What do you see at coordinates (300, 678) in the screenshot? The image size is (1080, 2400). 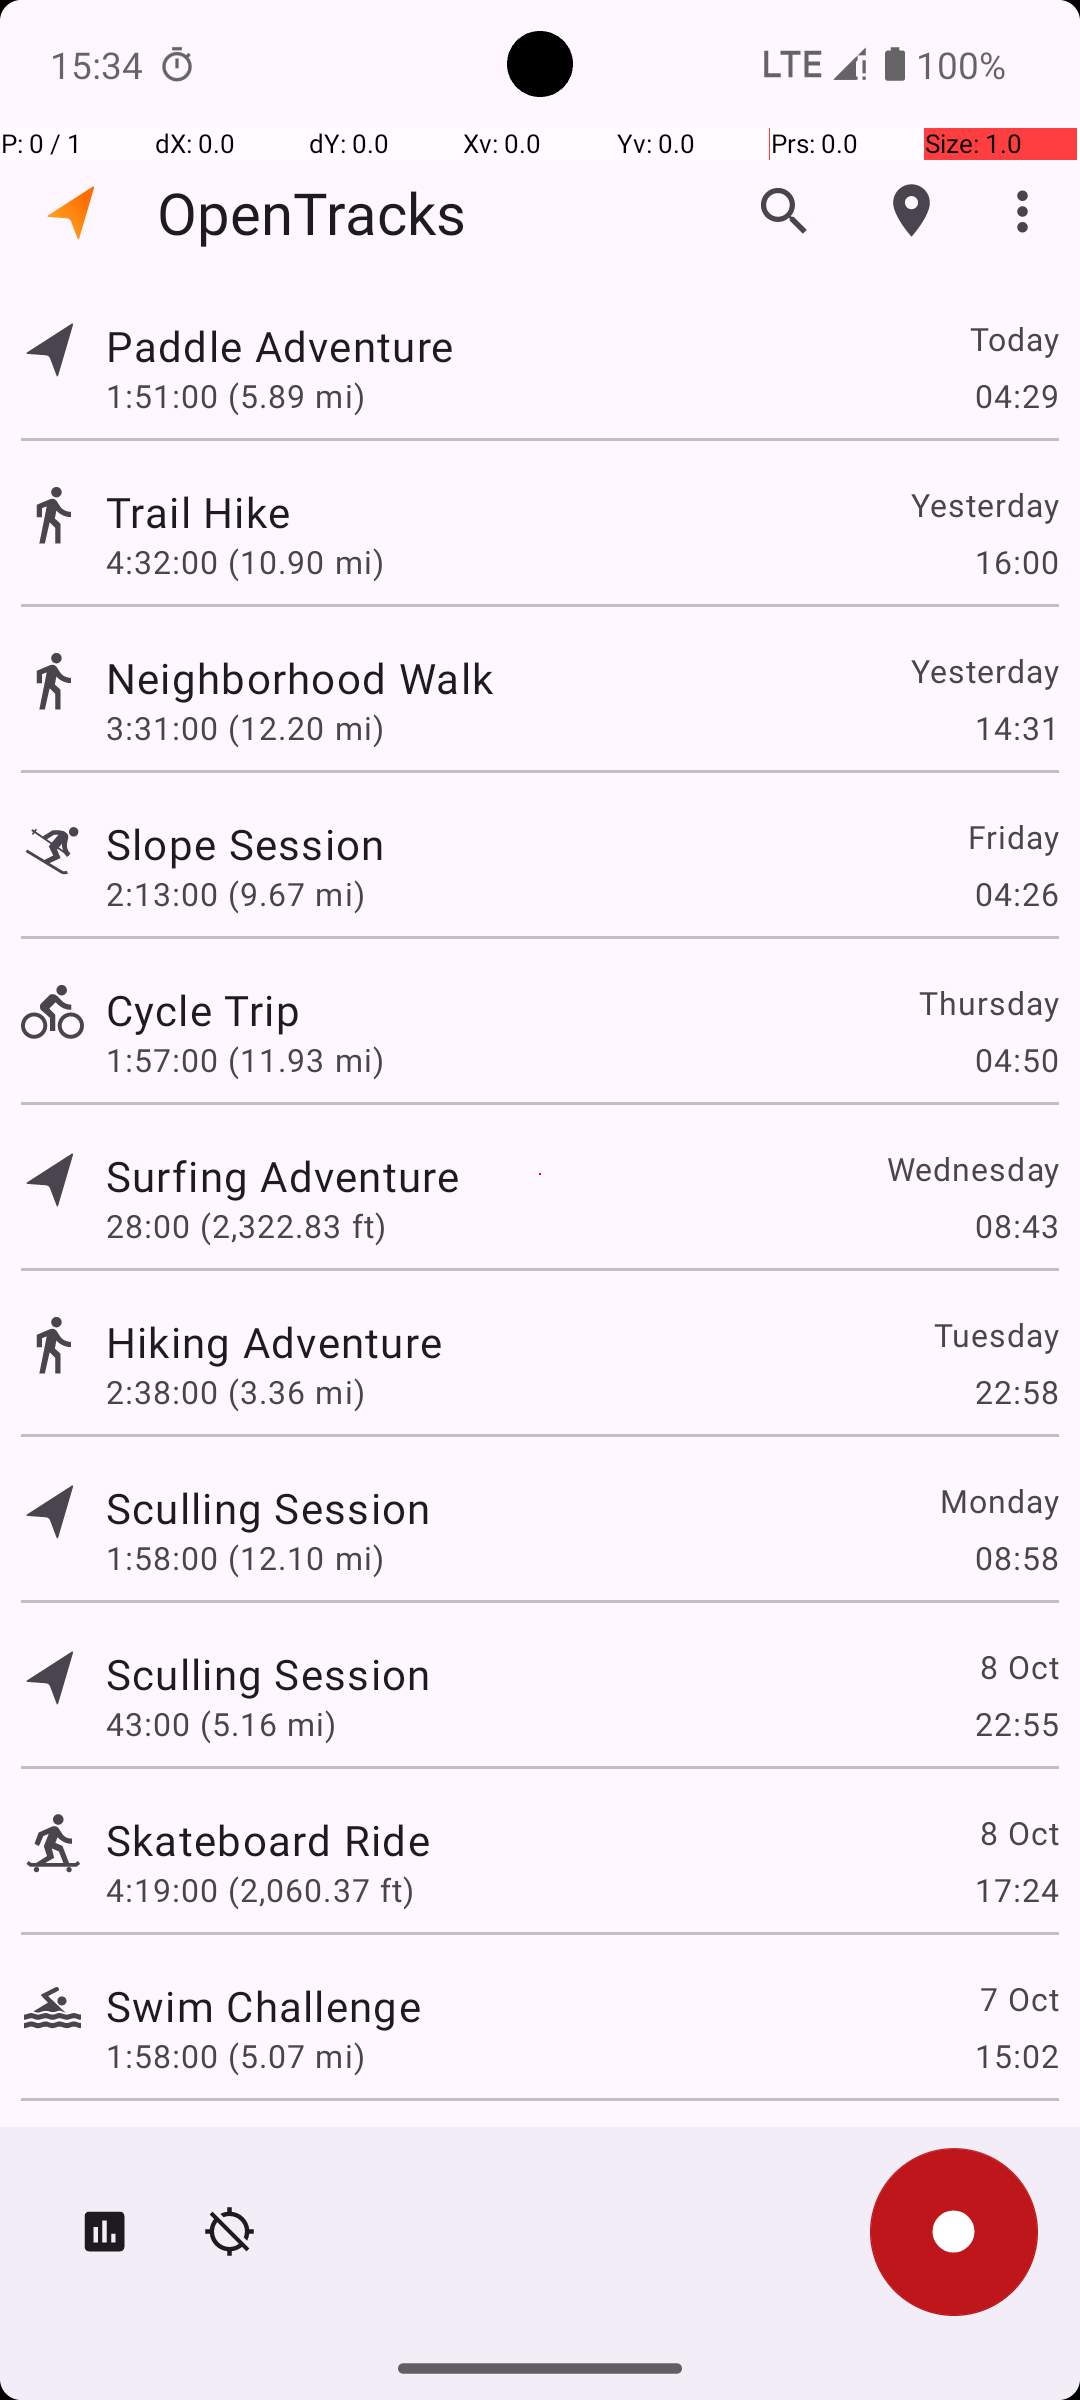 I see `Neighborhood Walk` at bounding box center [300, 678].